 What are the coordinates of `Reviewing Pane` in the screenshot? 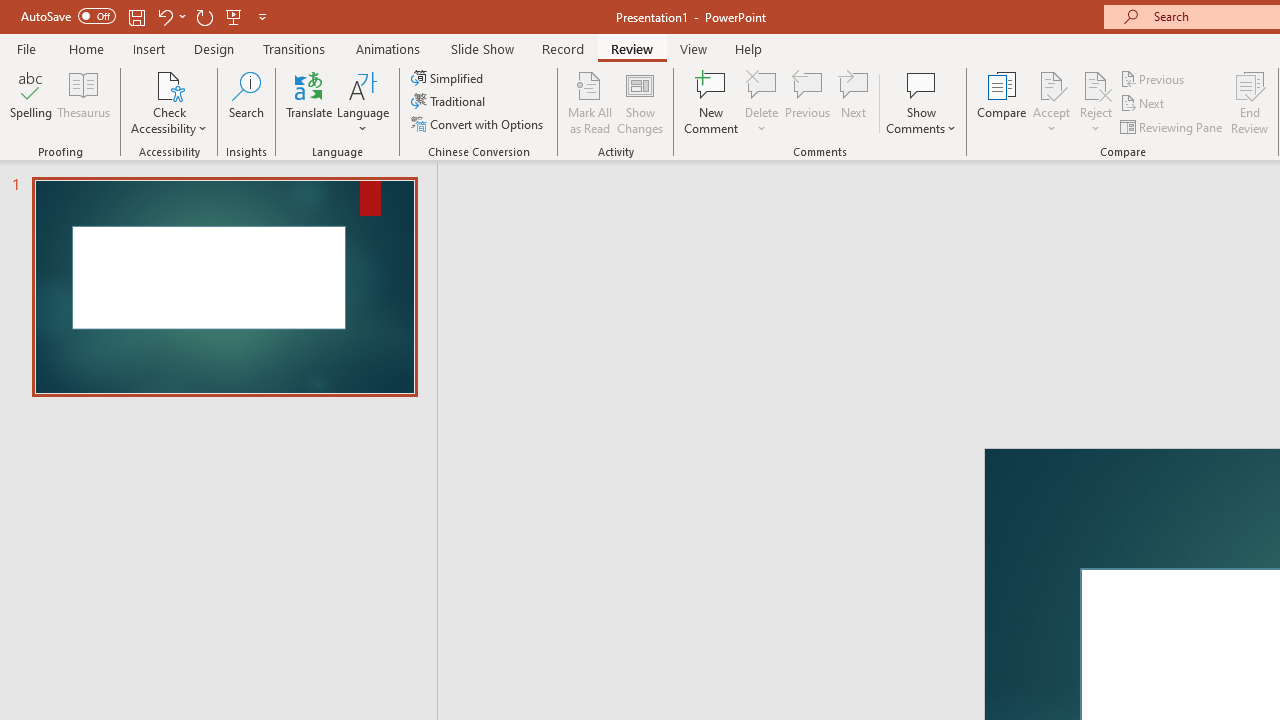 It's located at (1172, 126).